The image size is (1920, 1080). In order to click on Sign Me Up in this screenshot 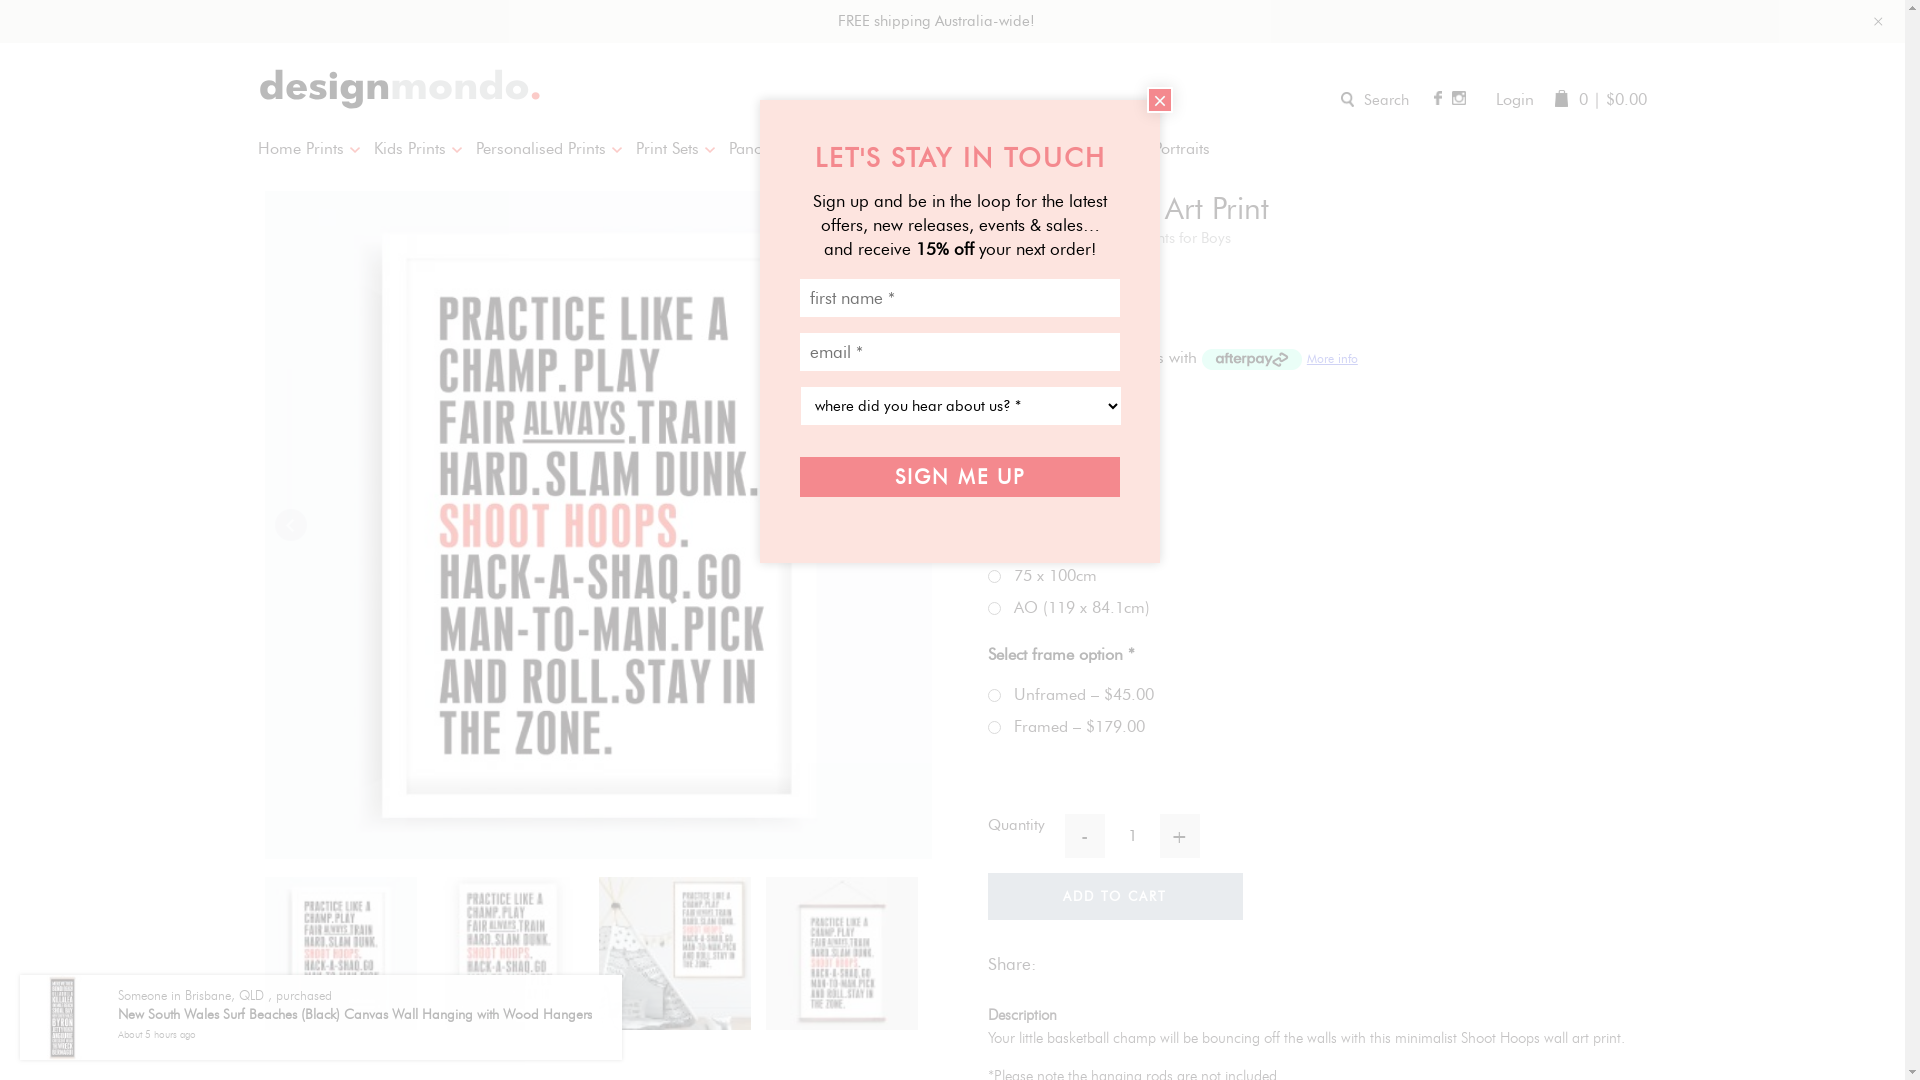, I will do `click(960, 477)`.